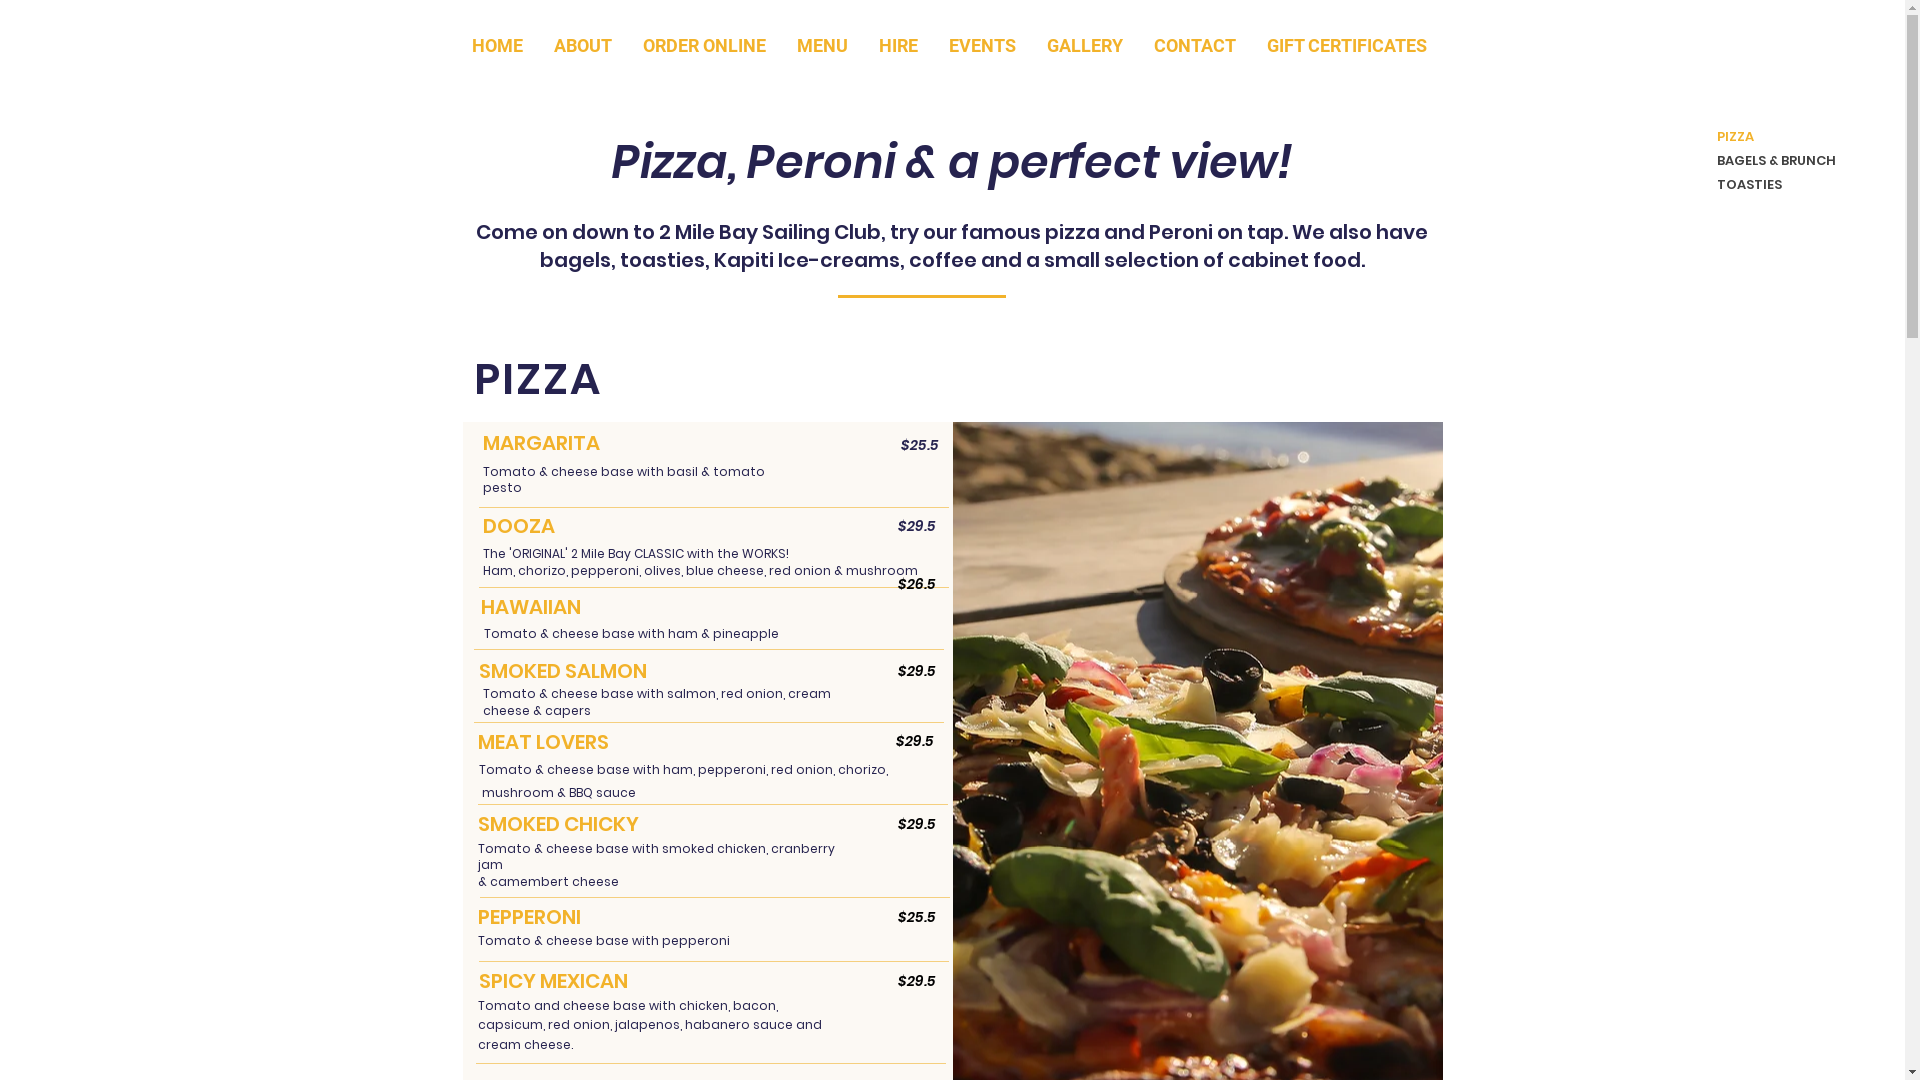  What do you see at coordinates (1768, 137) in the screenshot?
I see `PIZZA` at bounding box center [1768, 137].